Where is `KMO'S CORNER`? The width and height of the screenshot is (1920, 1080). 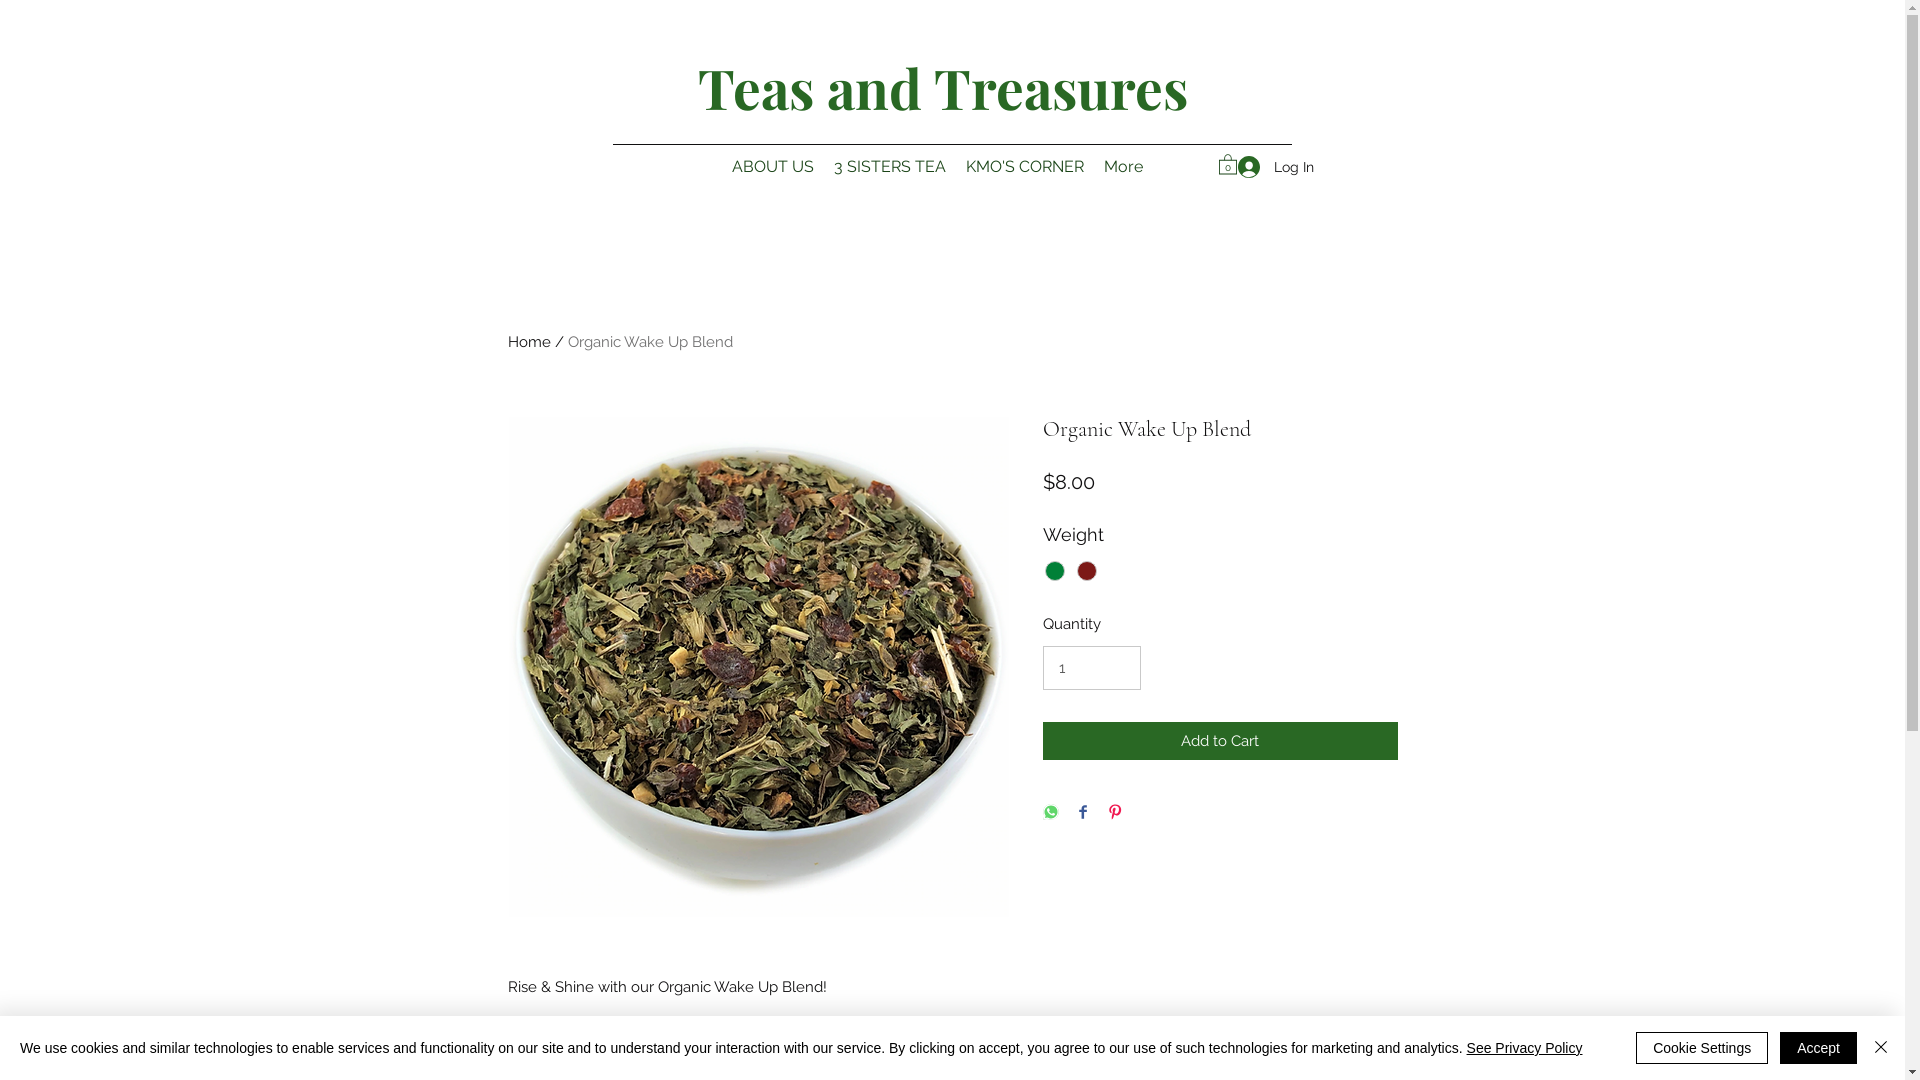 KMO'S CORNER is located at coordinates (1025, 167).